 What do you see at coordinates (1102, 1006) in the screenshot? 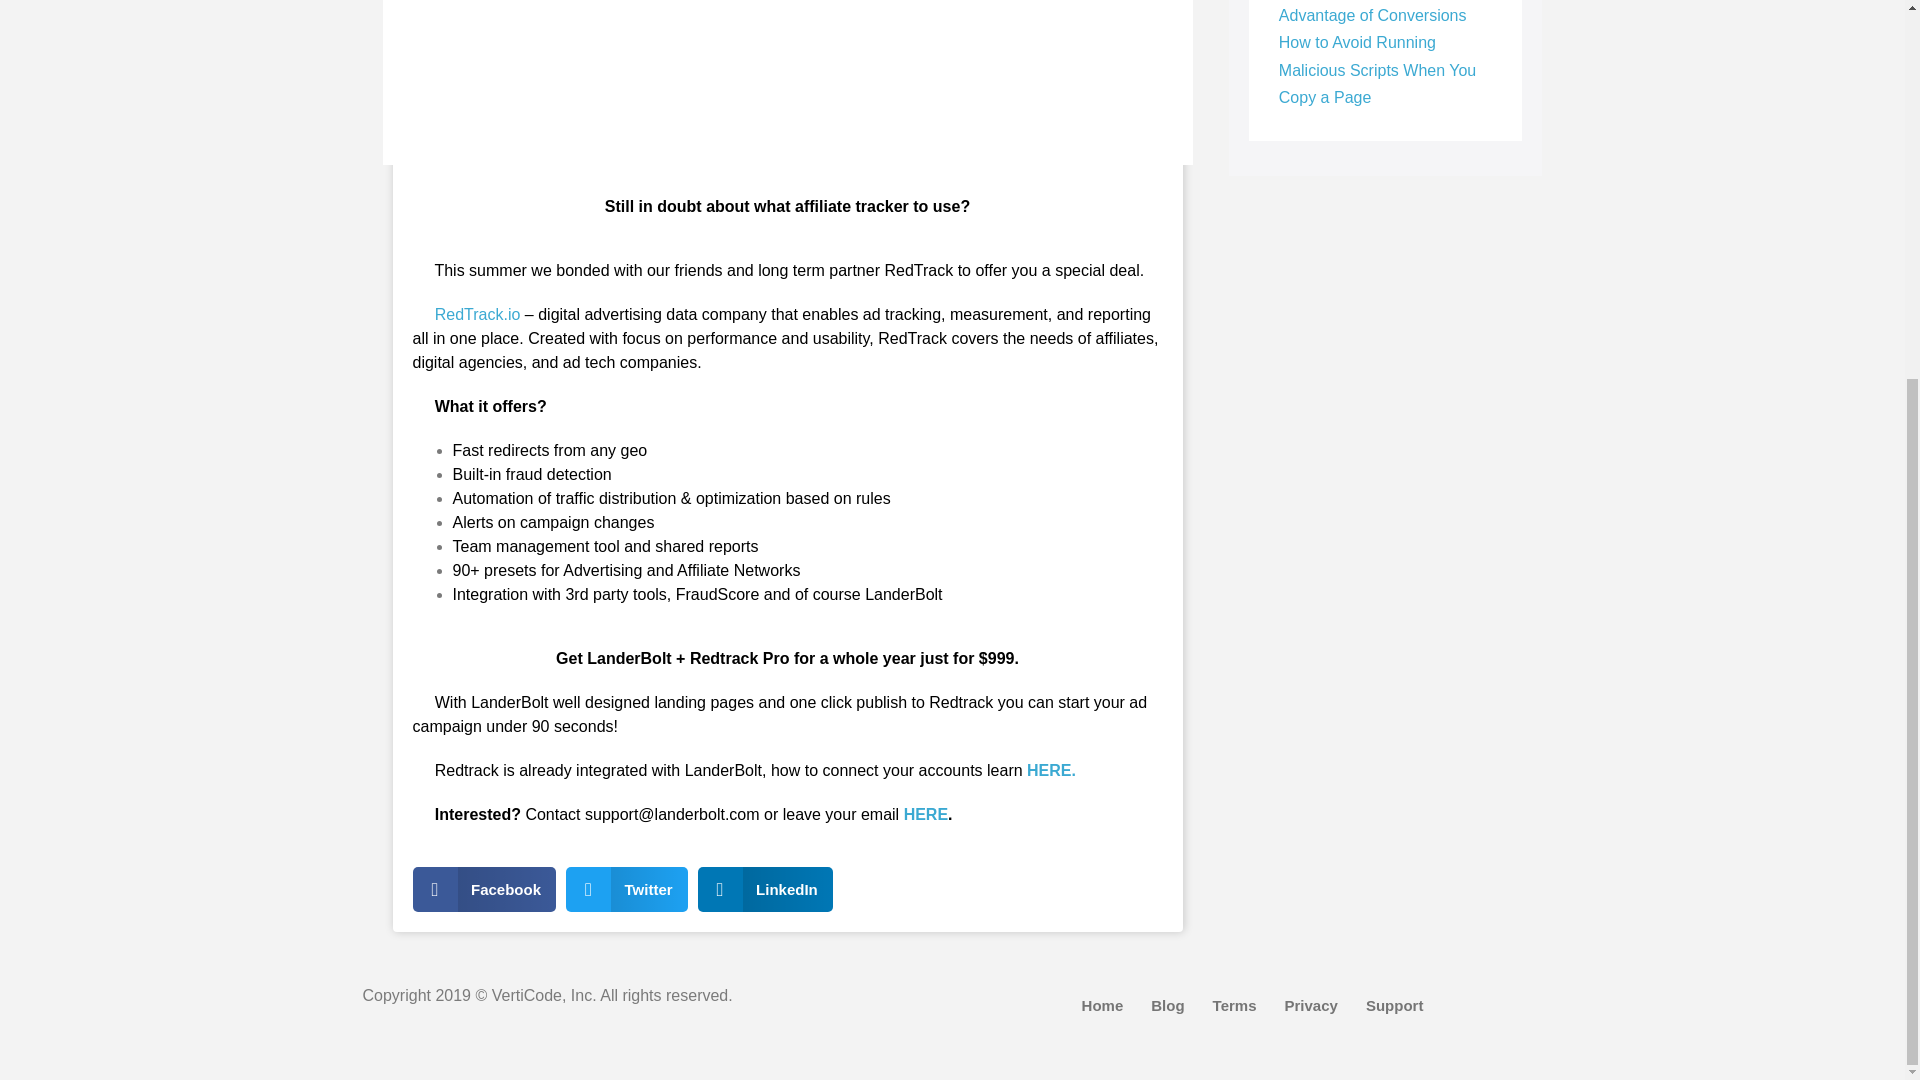
I see `Home` at bounding box center [1102, 1006].